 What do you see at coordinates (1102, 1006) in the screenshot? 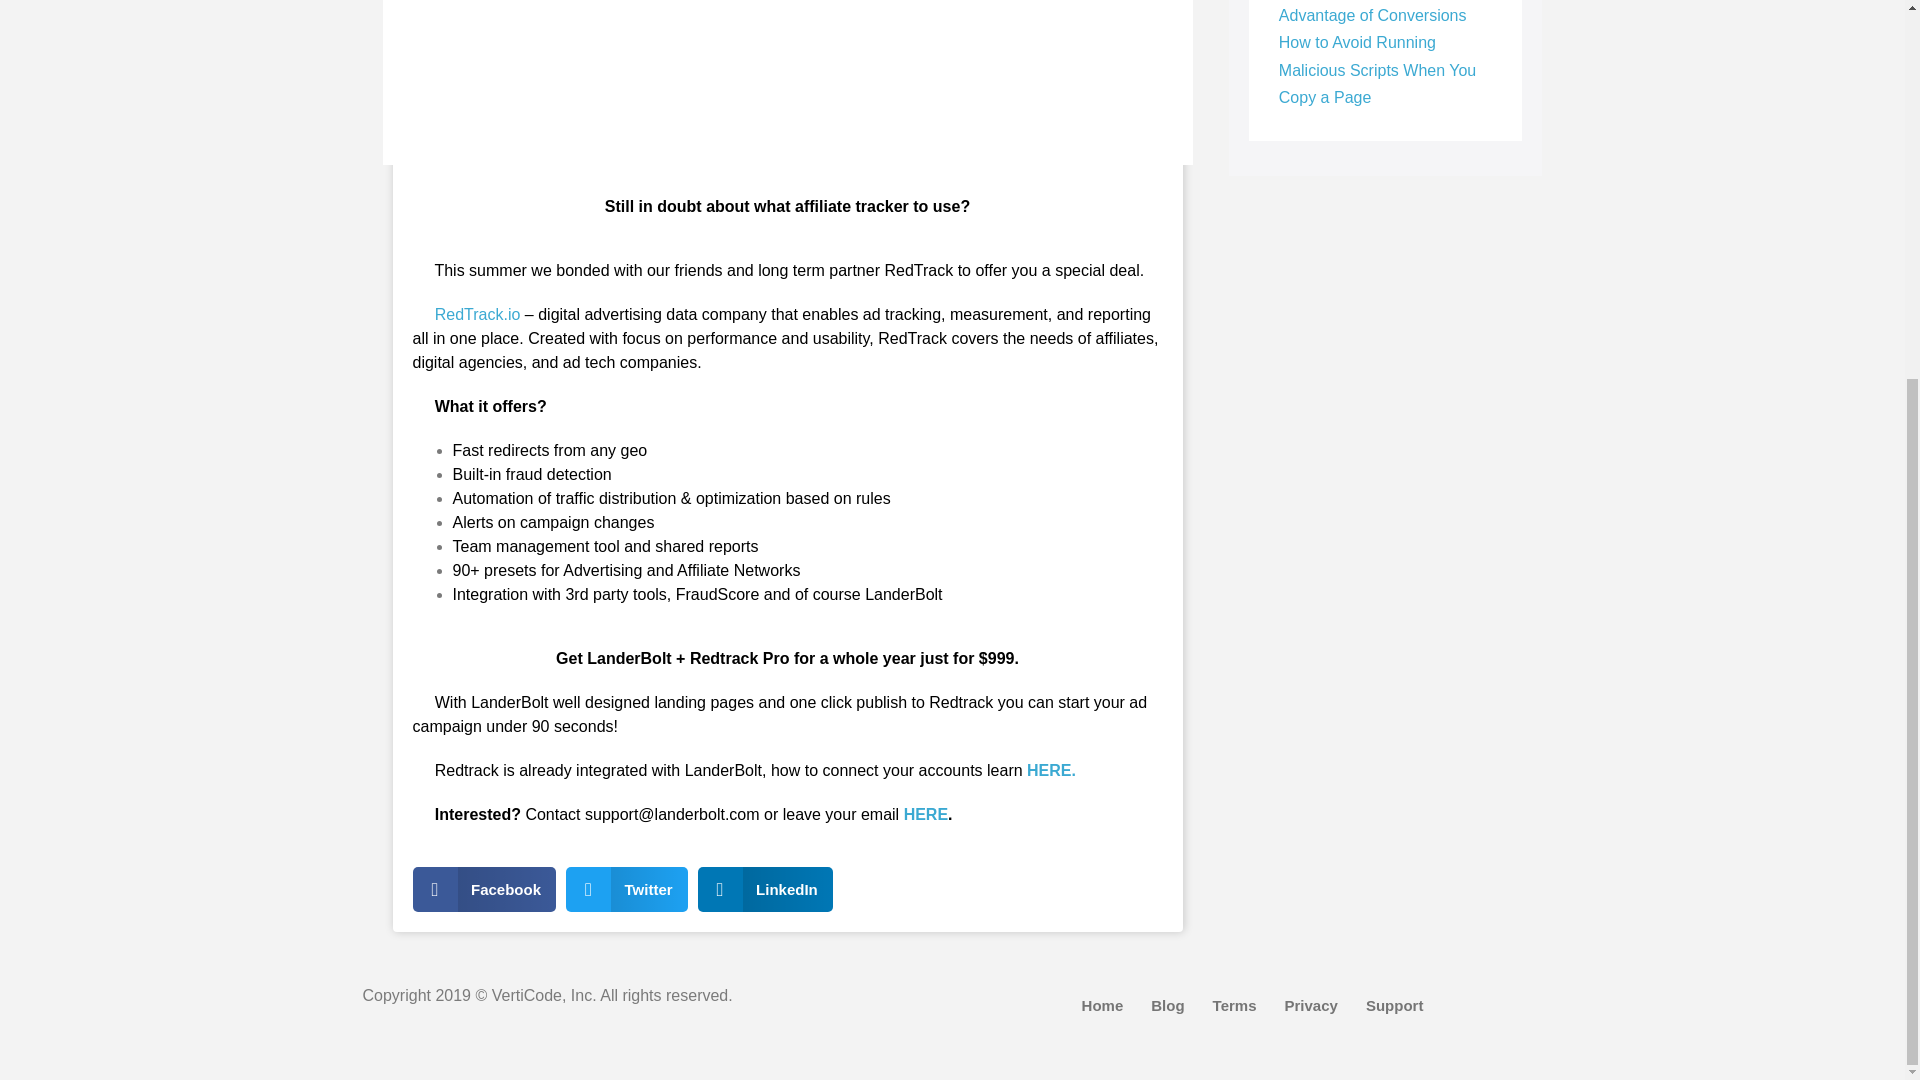
I see `Home` at bounding box center [1102, 1006].